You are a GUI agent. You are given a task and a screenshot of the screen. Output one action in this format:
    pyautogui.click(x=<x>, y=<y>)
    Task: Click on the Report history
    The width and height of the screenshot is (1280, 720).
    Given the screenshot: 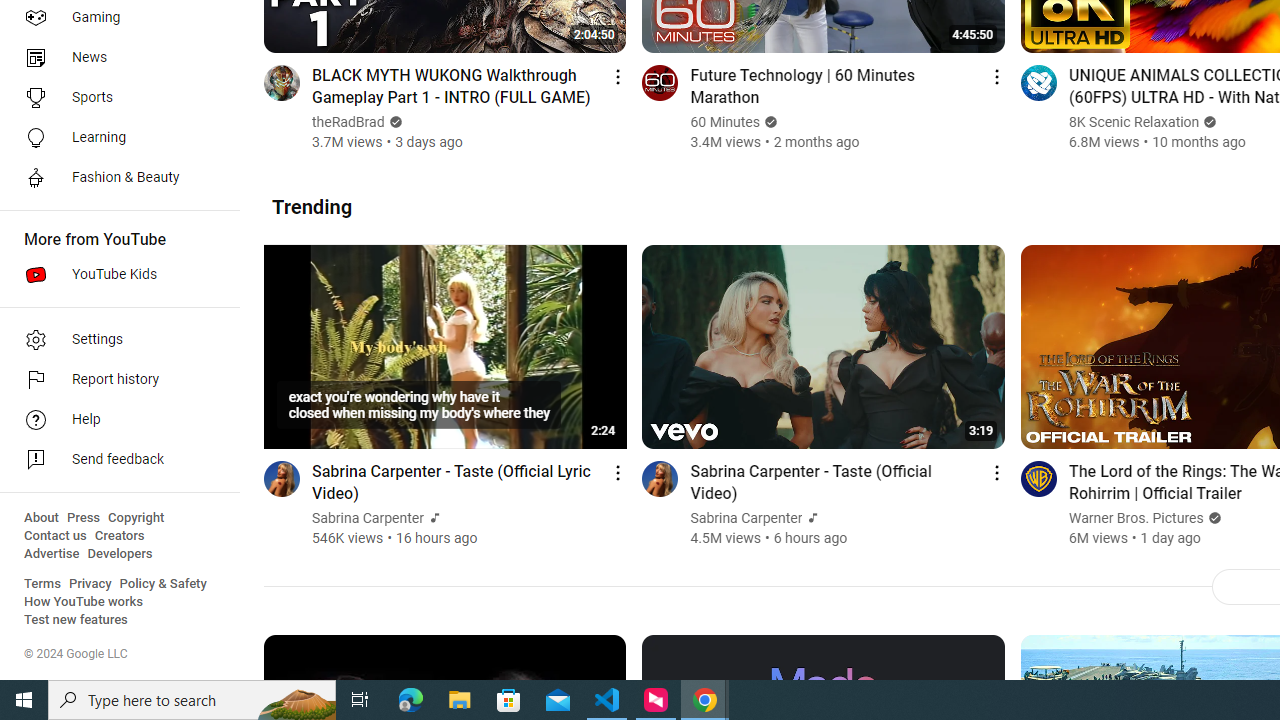 What is the action you would take?
    pyautogui.click(x=114, y=380)
    